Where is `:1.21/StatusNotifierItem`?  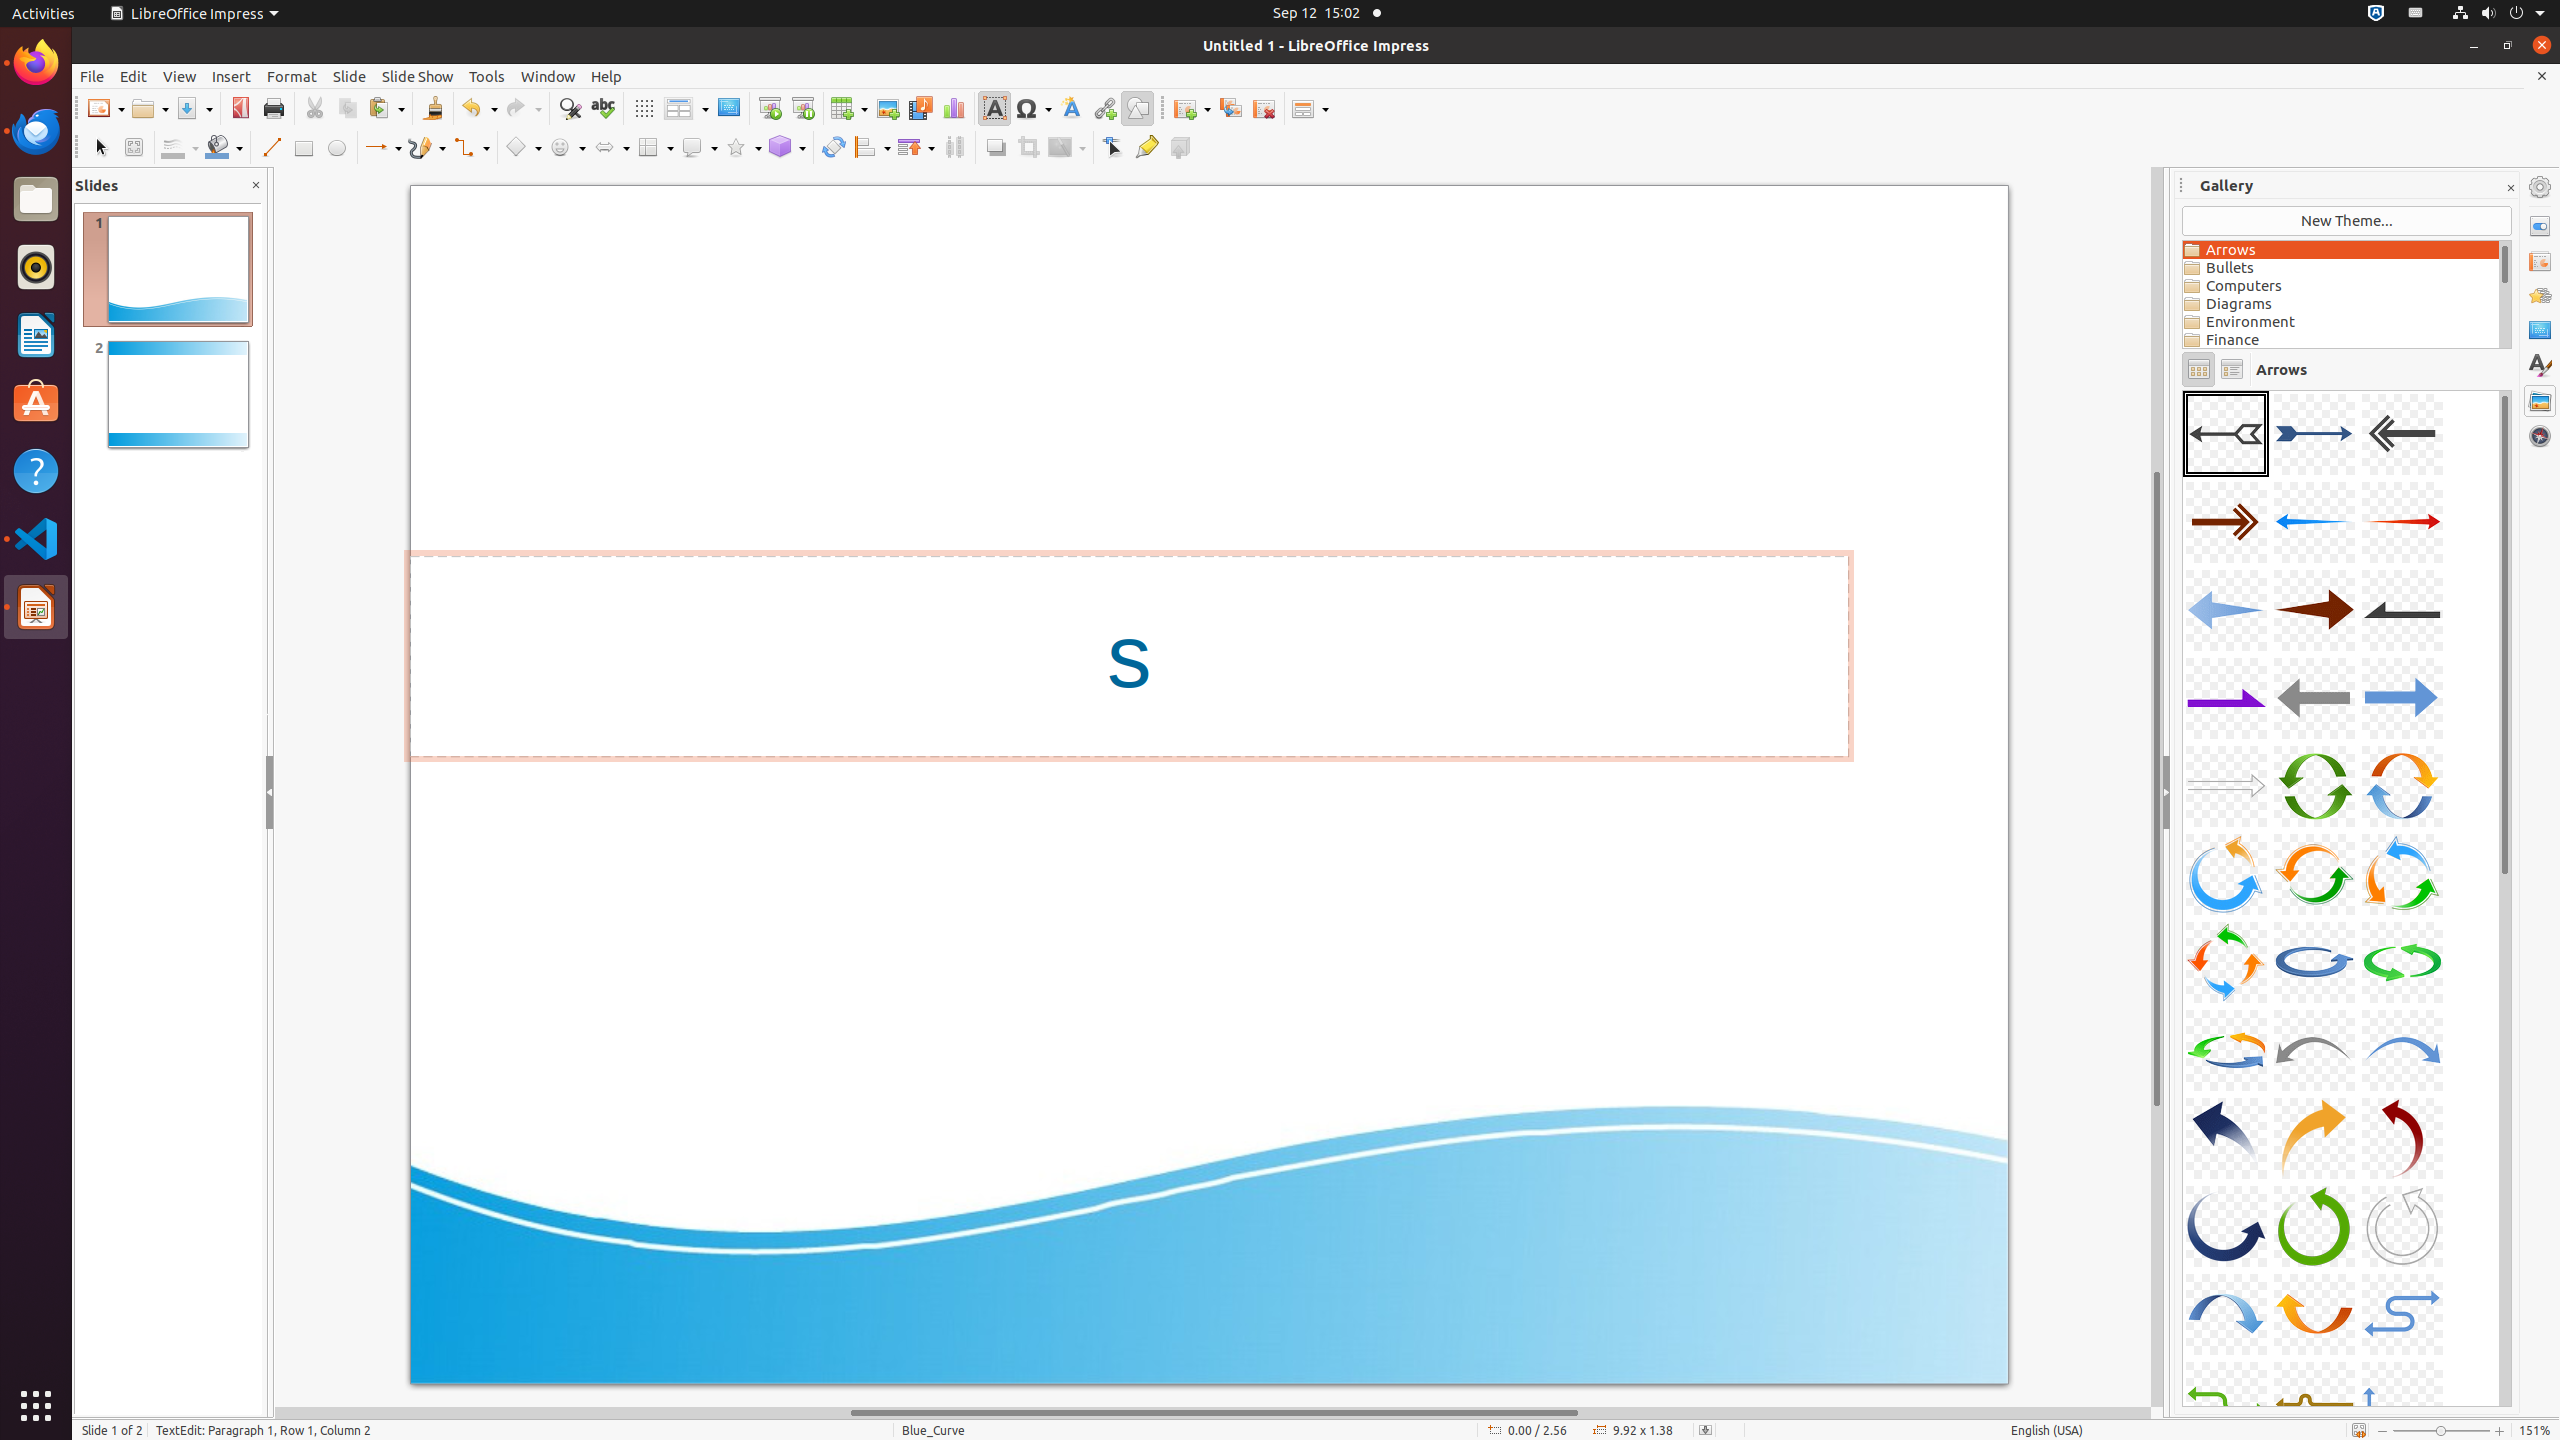 :1.21/StatusNotifierItem is located at coordinates (2416, 14).